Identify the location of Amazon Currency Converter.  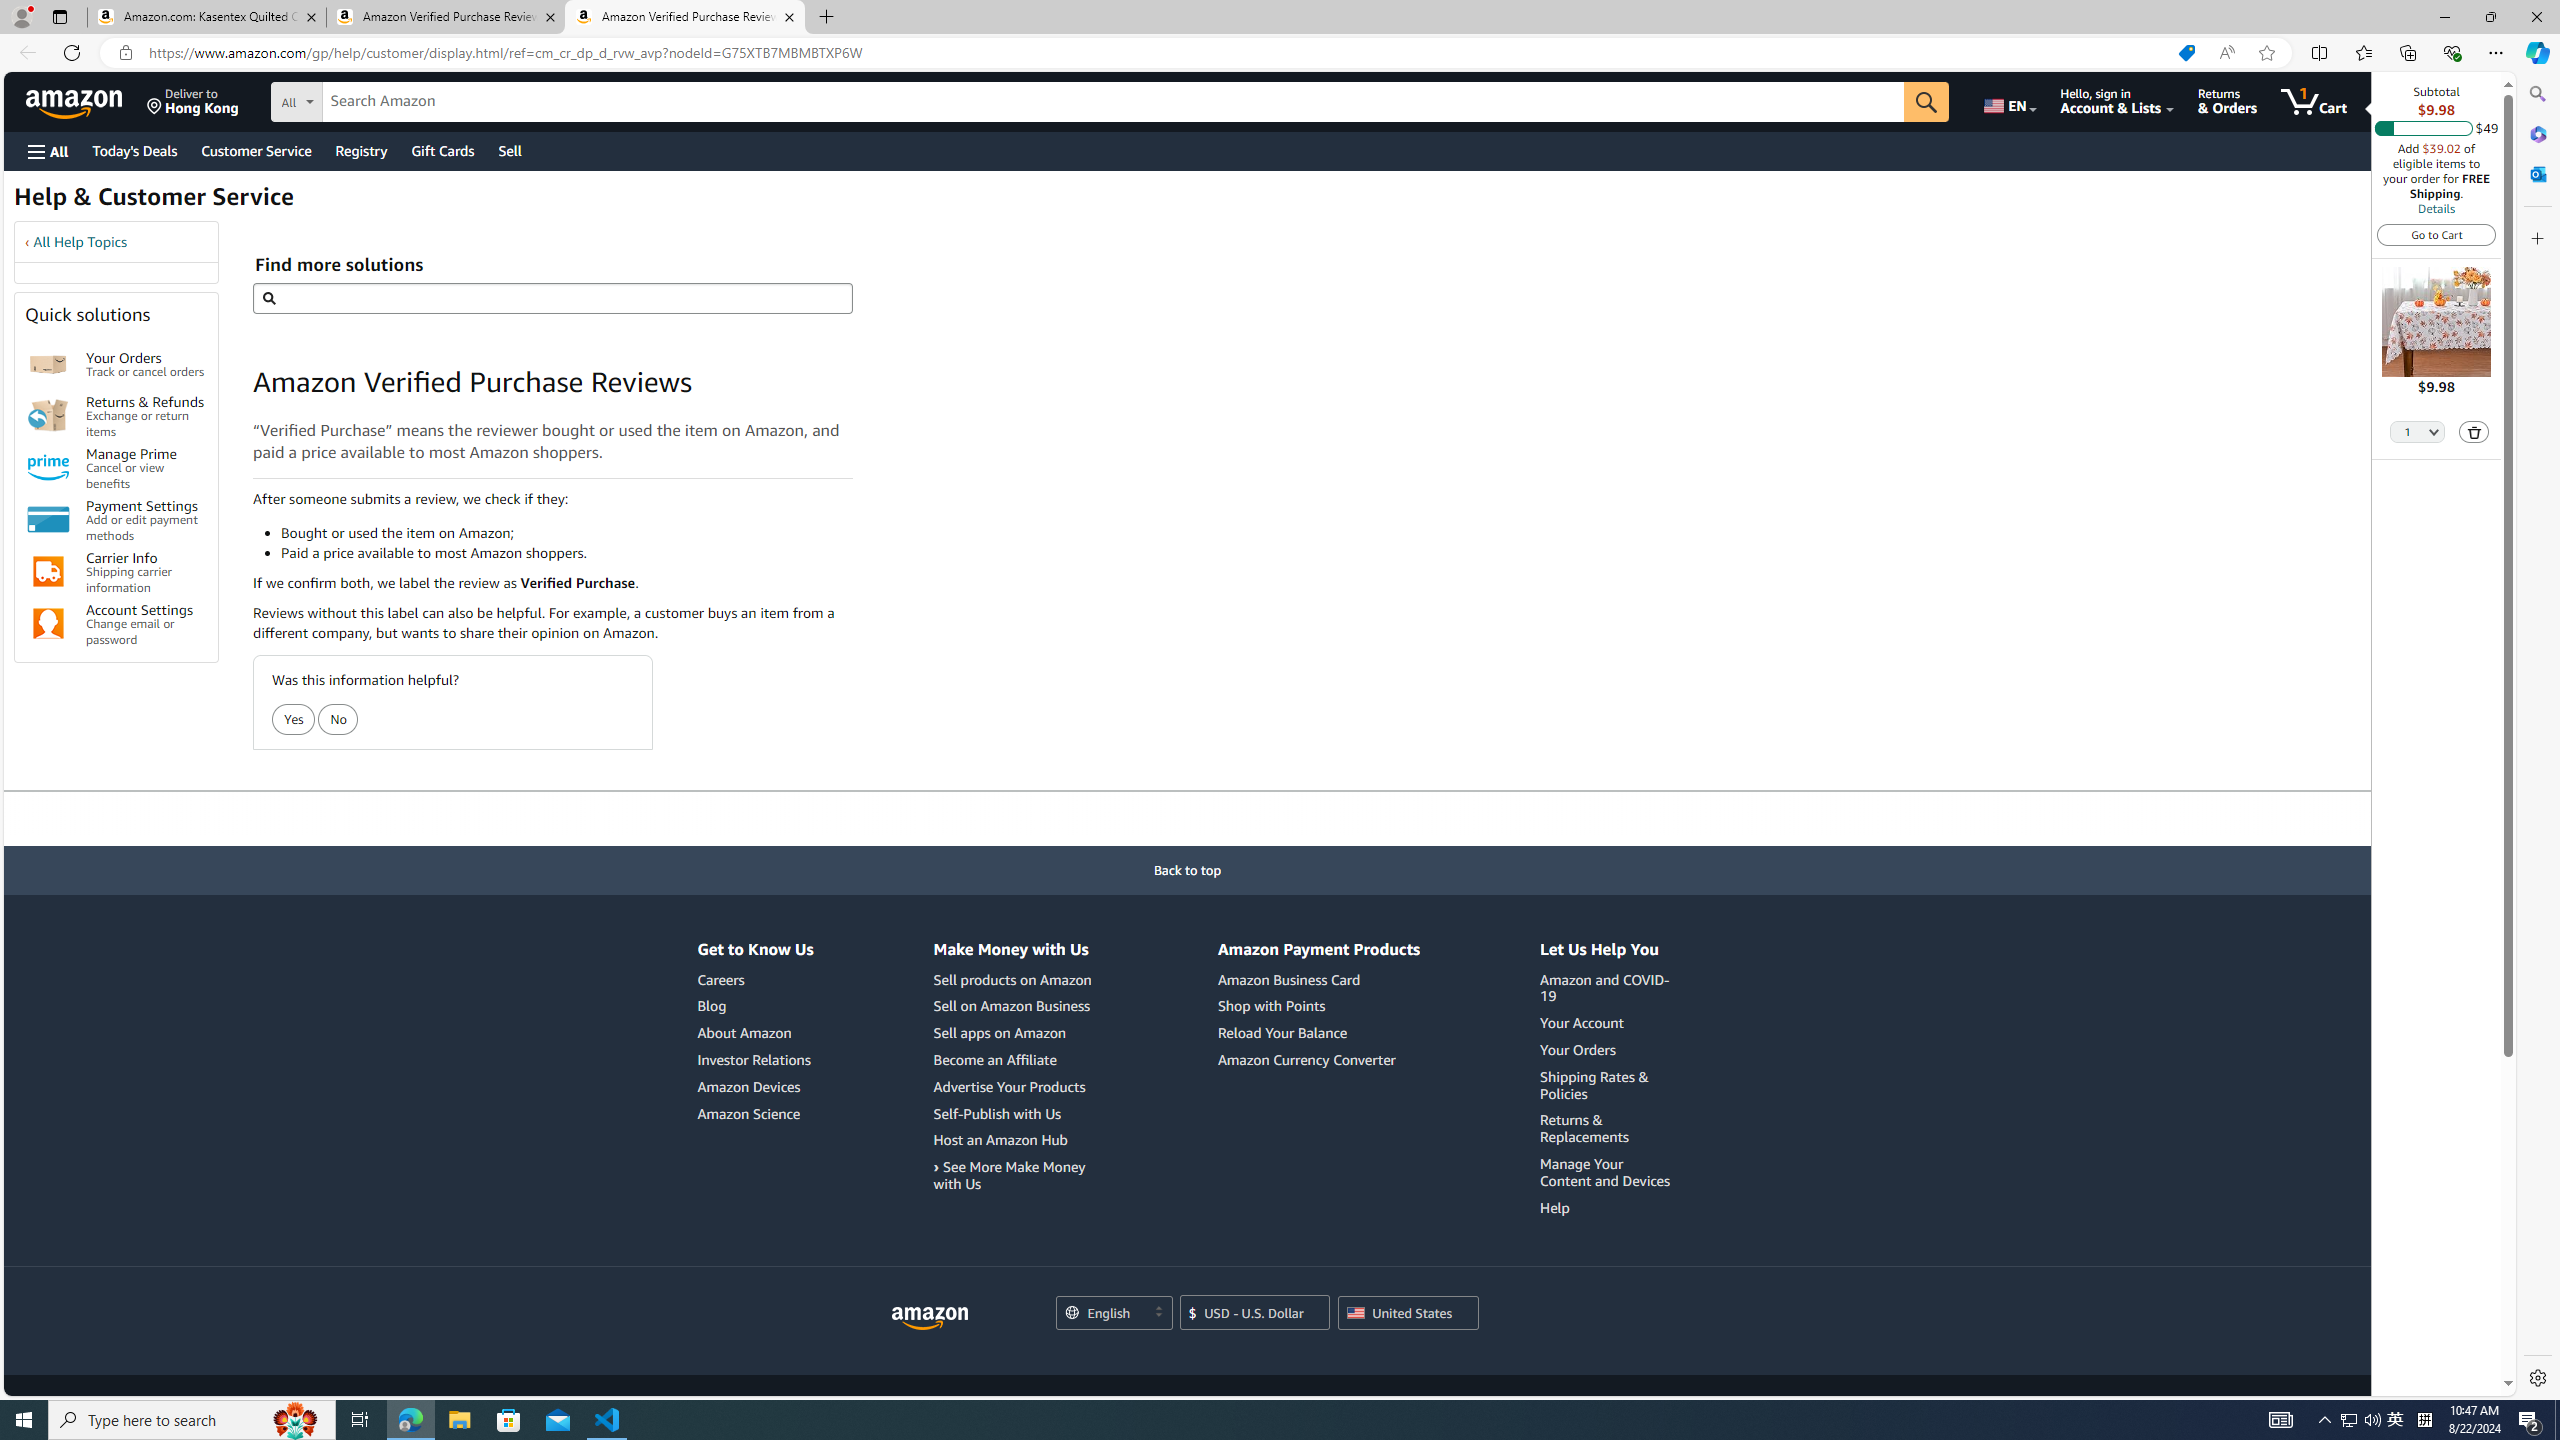
(1318, 1060).